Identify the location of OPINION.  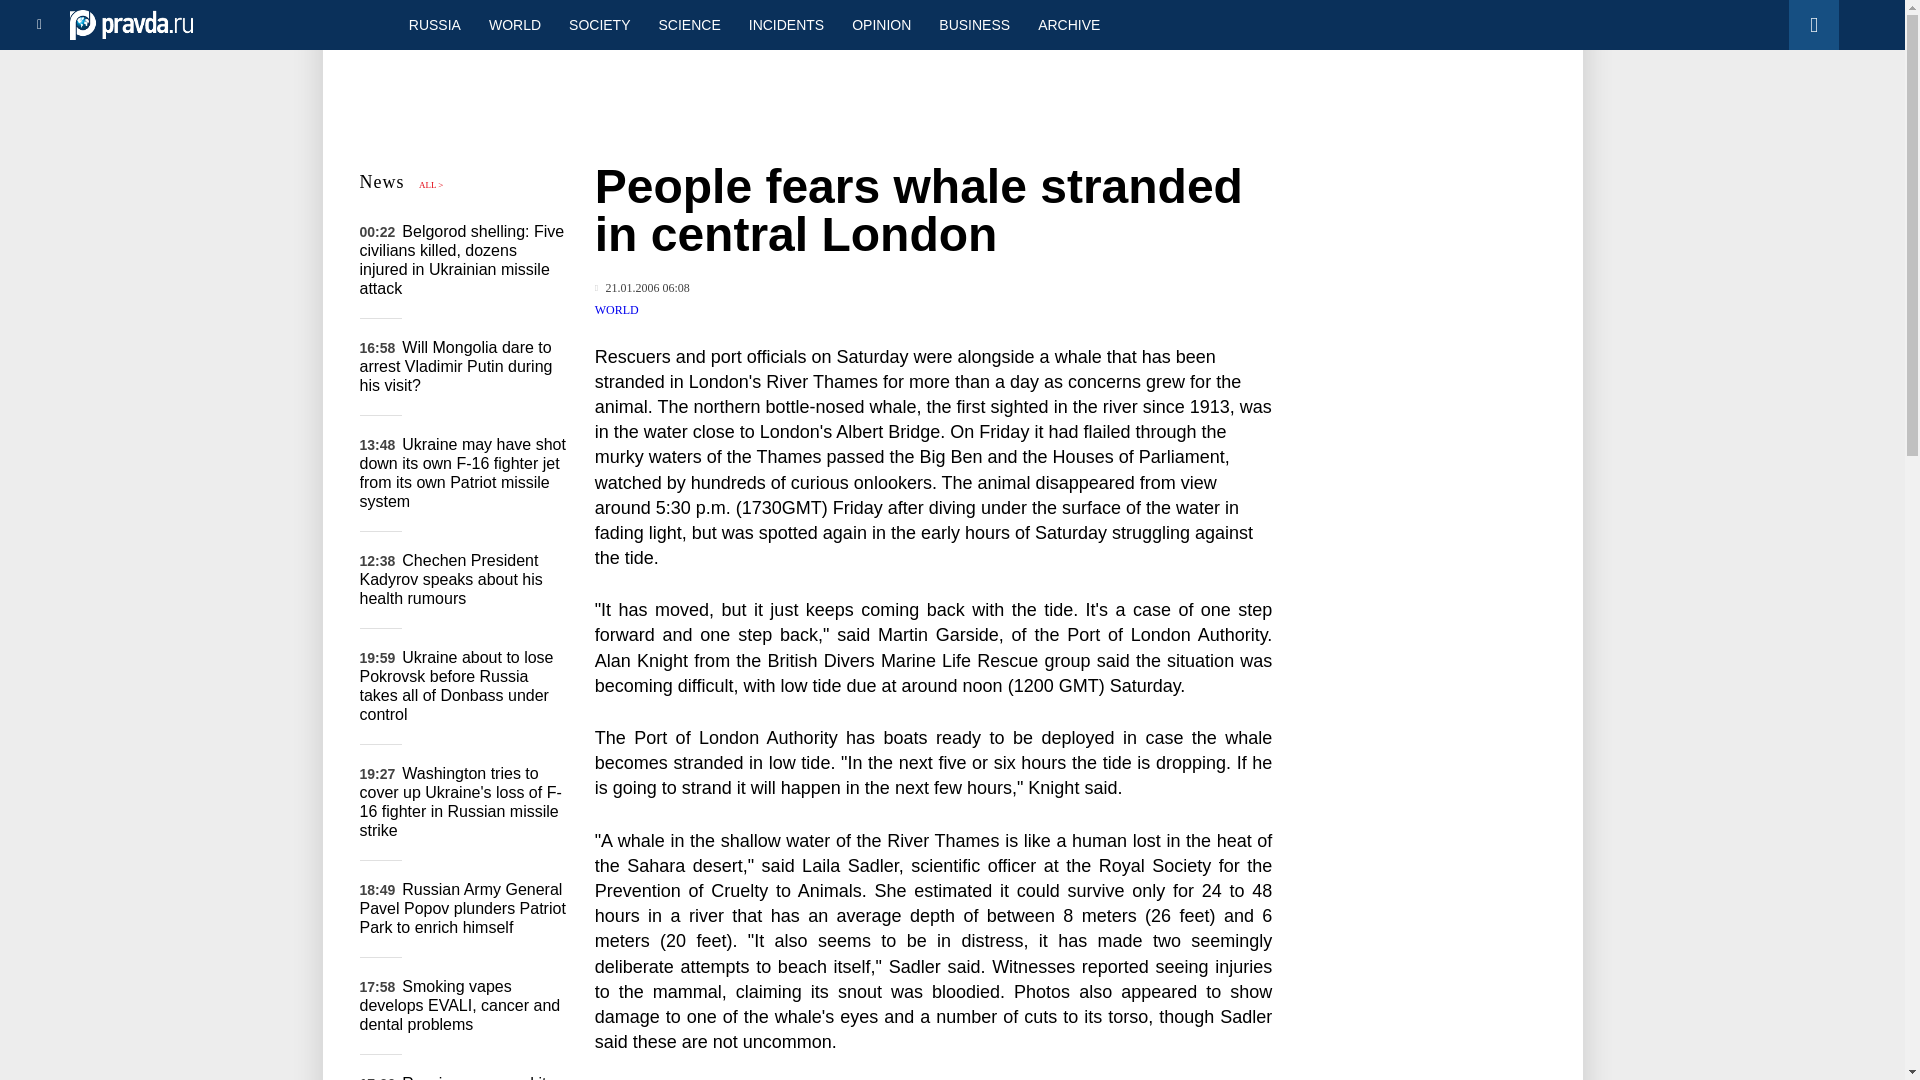
(881, 24).